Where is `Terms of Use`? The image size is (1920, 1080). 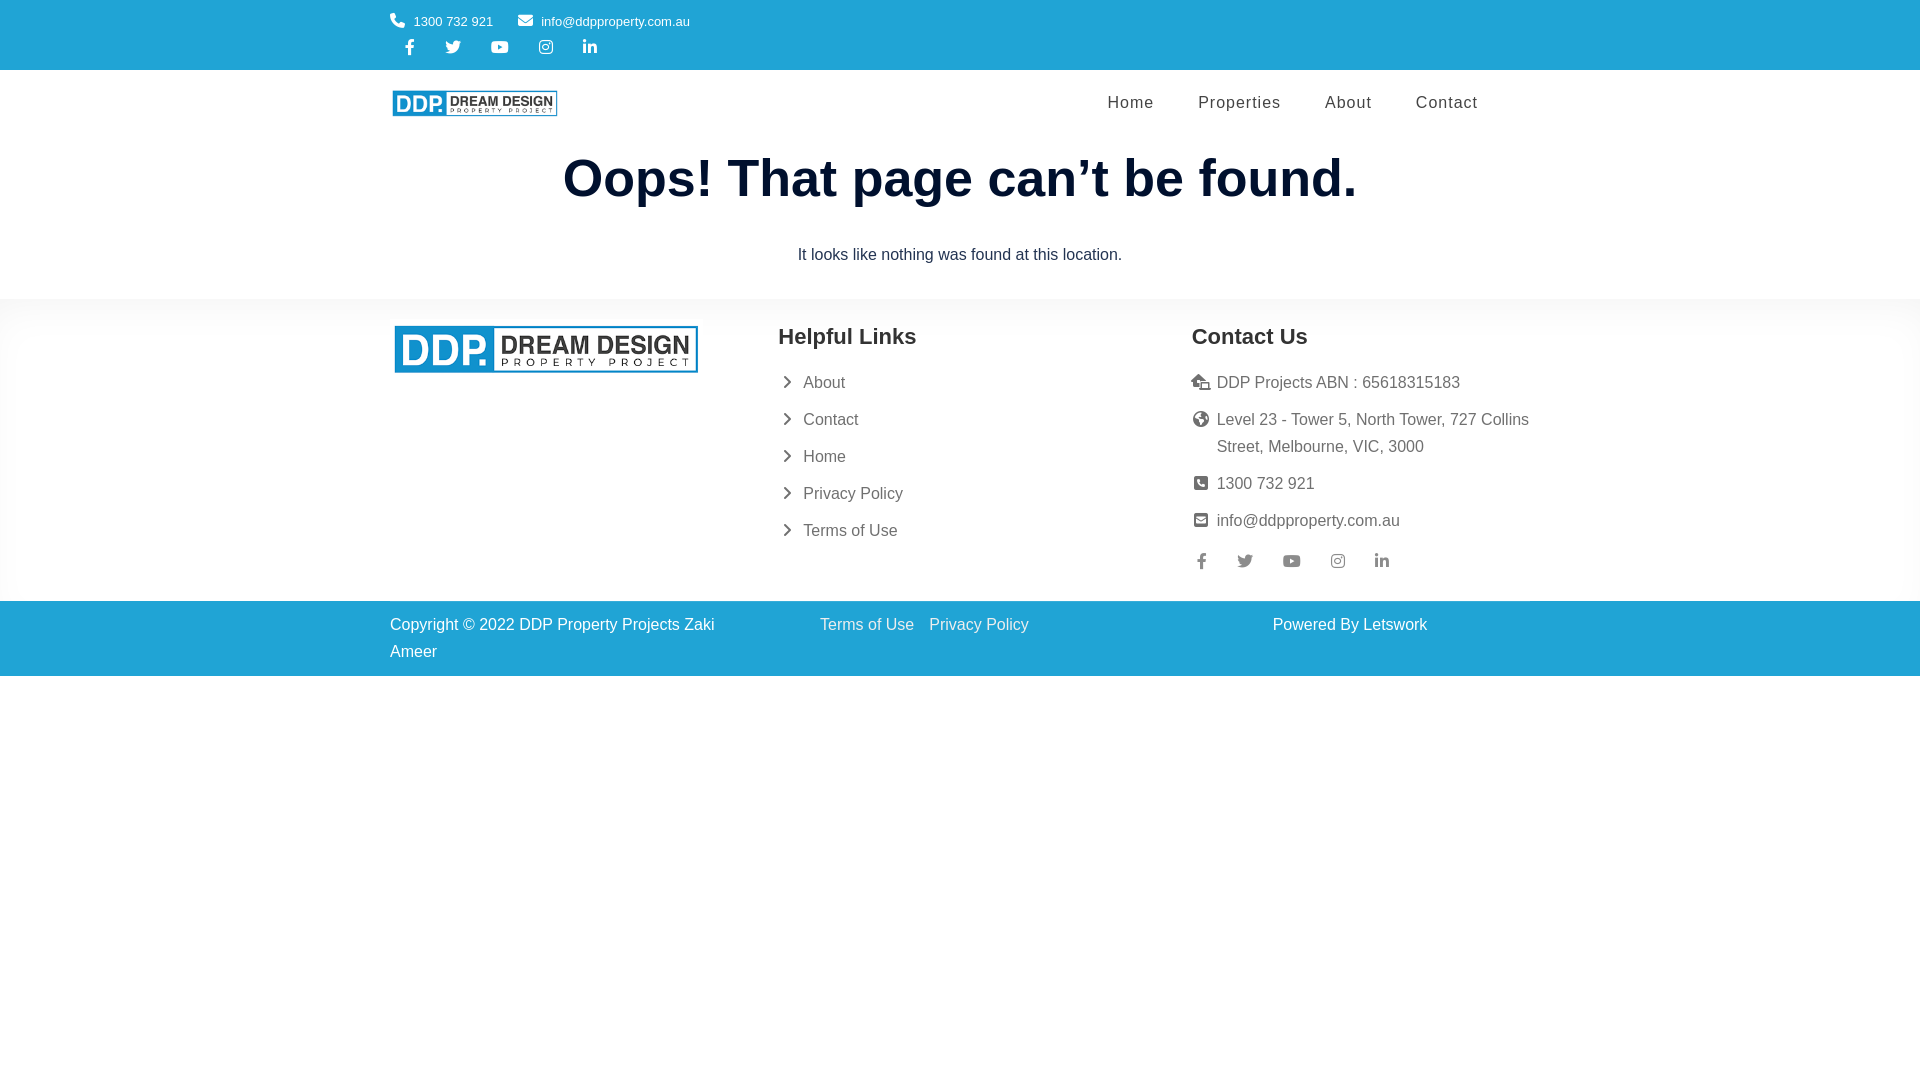
Terms of Use is located at coordinates (850, 530).